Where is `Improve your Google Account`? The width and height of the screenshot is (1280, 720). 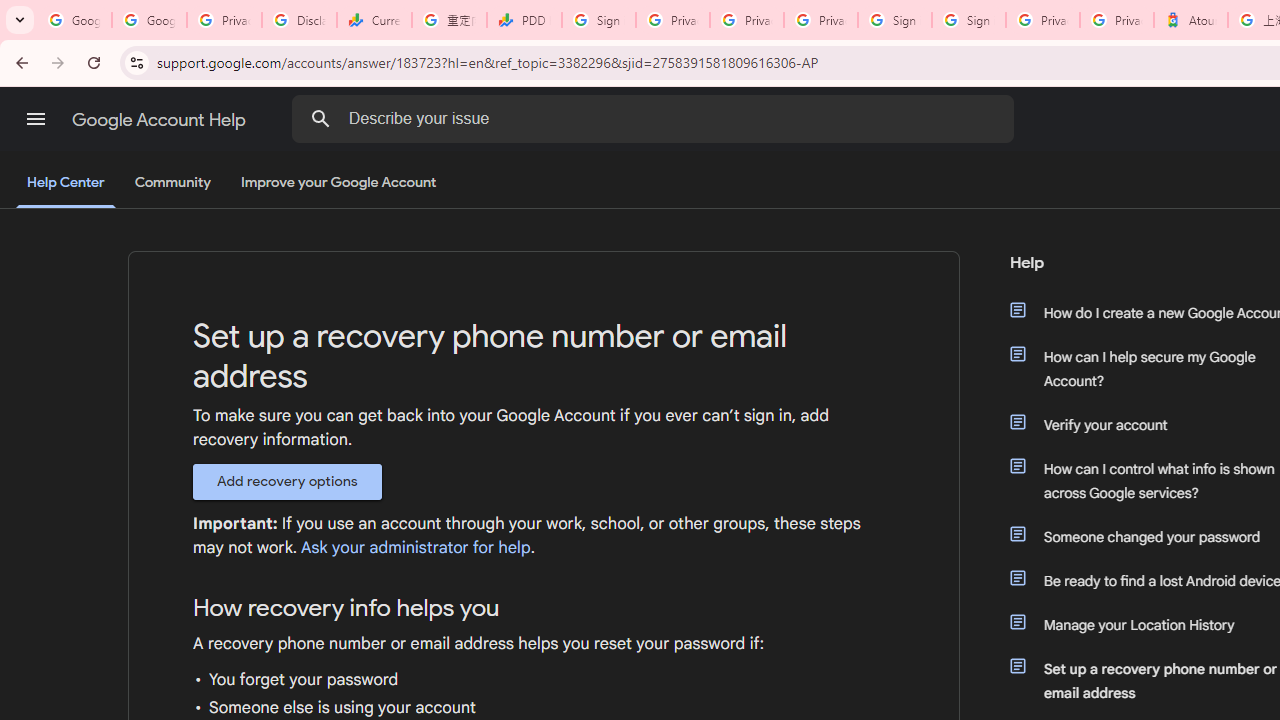 Improve your Google Account is located at coordinates (339, 183).